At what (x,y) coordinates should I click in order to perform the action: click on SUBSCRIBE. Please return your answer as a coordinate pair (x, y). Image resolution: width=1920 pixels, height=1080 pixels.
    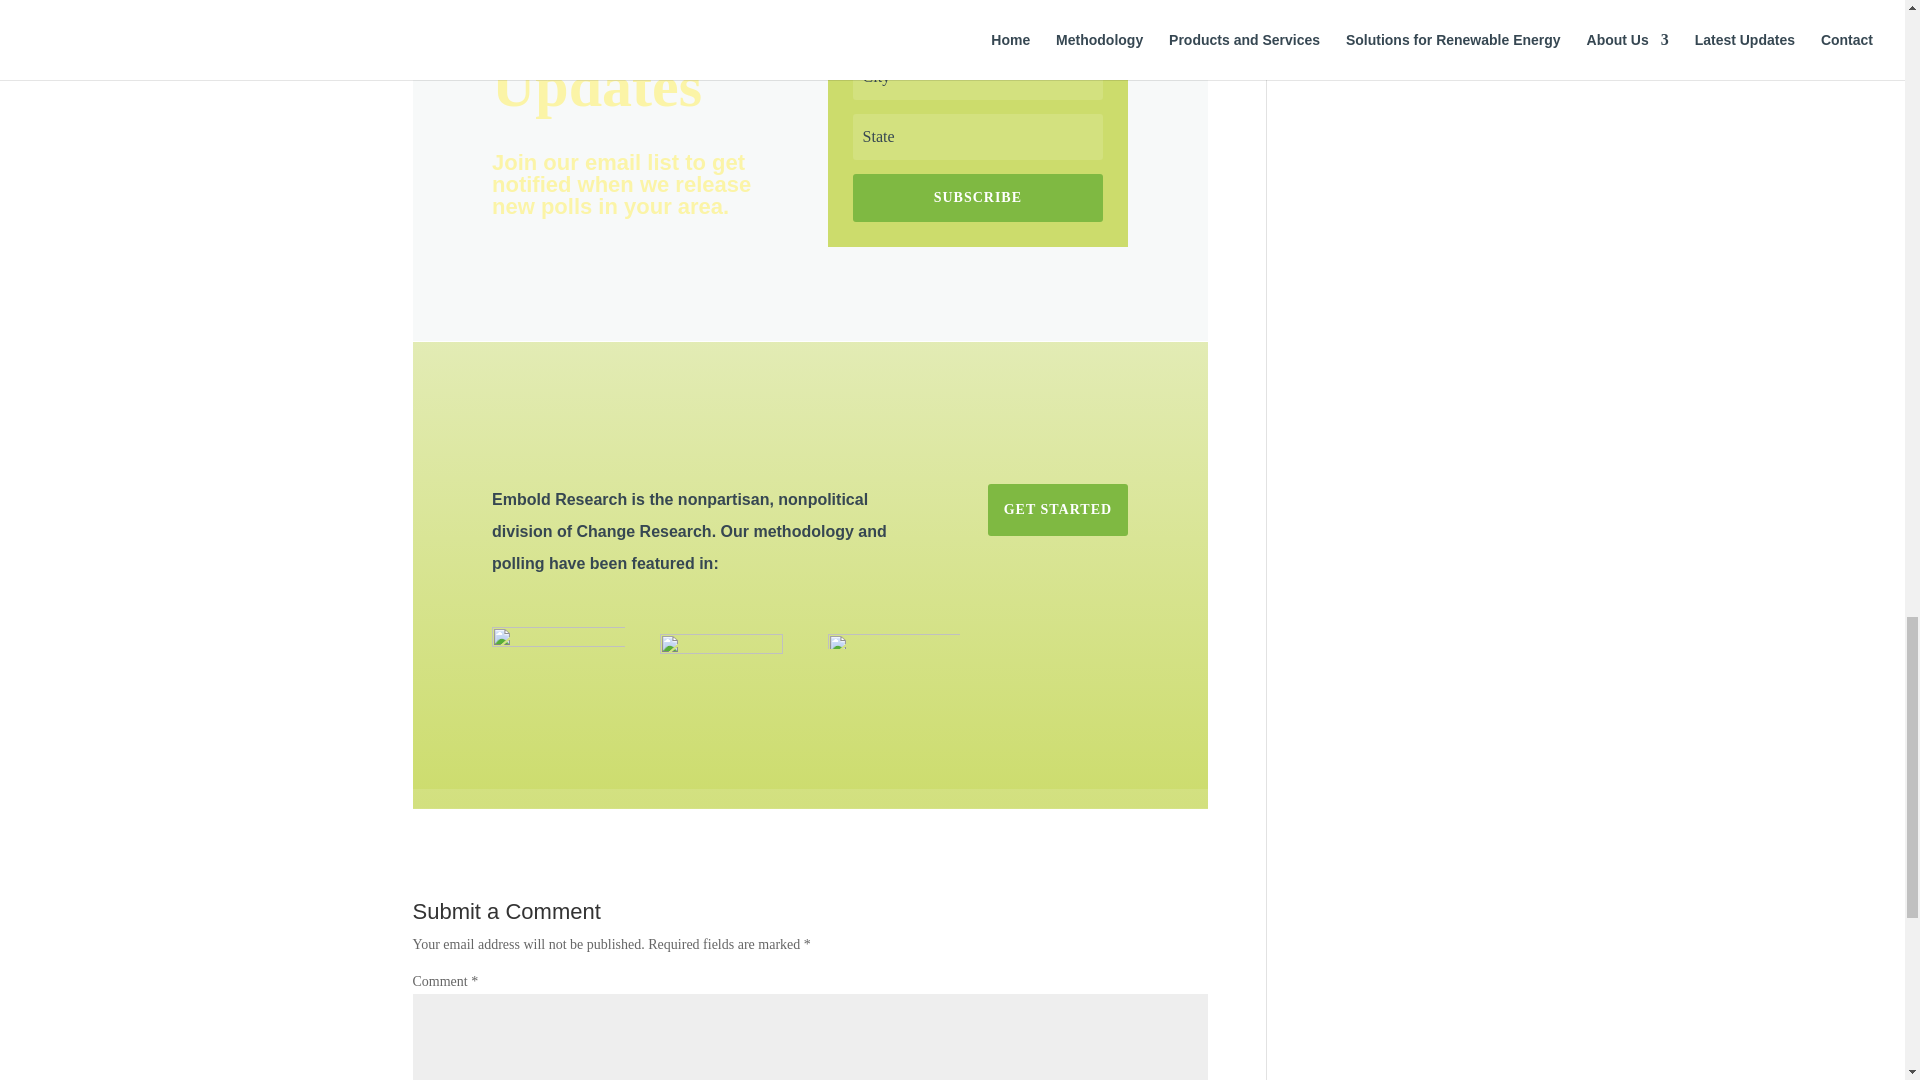
    Looking at the image, I should click on (978, 198).